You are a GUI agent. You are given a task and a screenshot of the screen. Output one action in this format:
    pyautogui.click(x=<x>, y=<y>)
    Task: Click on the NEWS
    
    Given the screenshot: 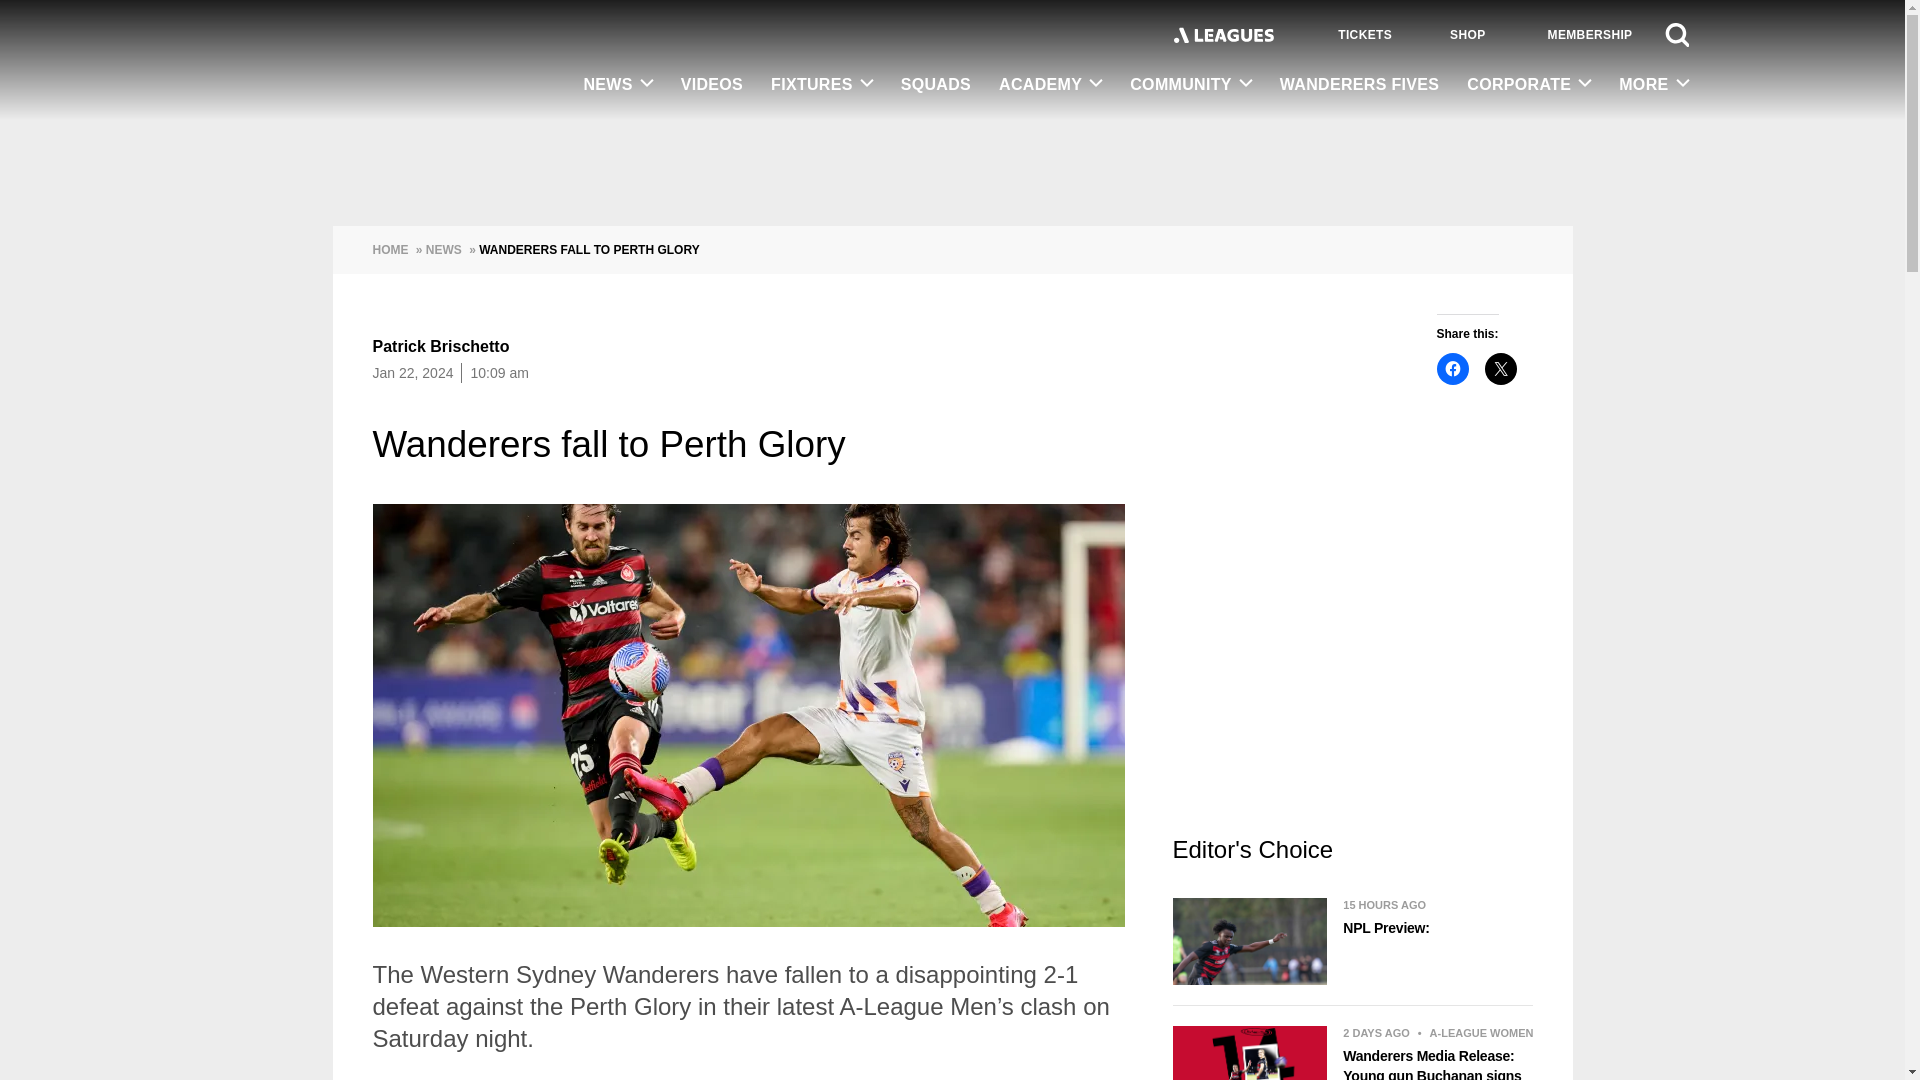 What is the action you would take?
    pyautogui.click(x=617, y=85)
    